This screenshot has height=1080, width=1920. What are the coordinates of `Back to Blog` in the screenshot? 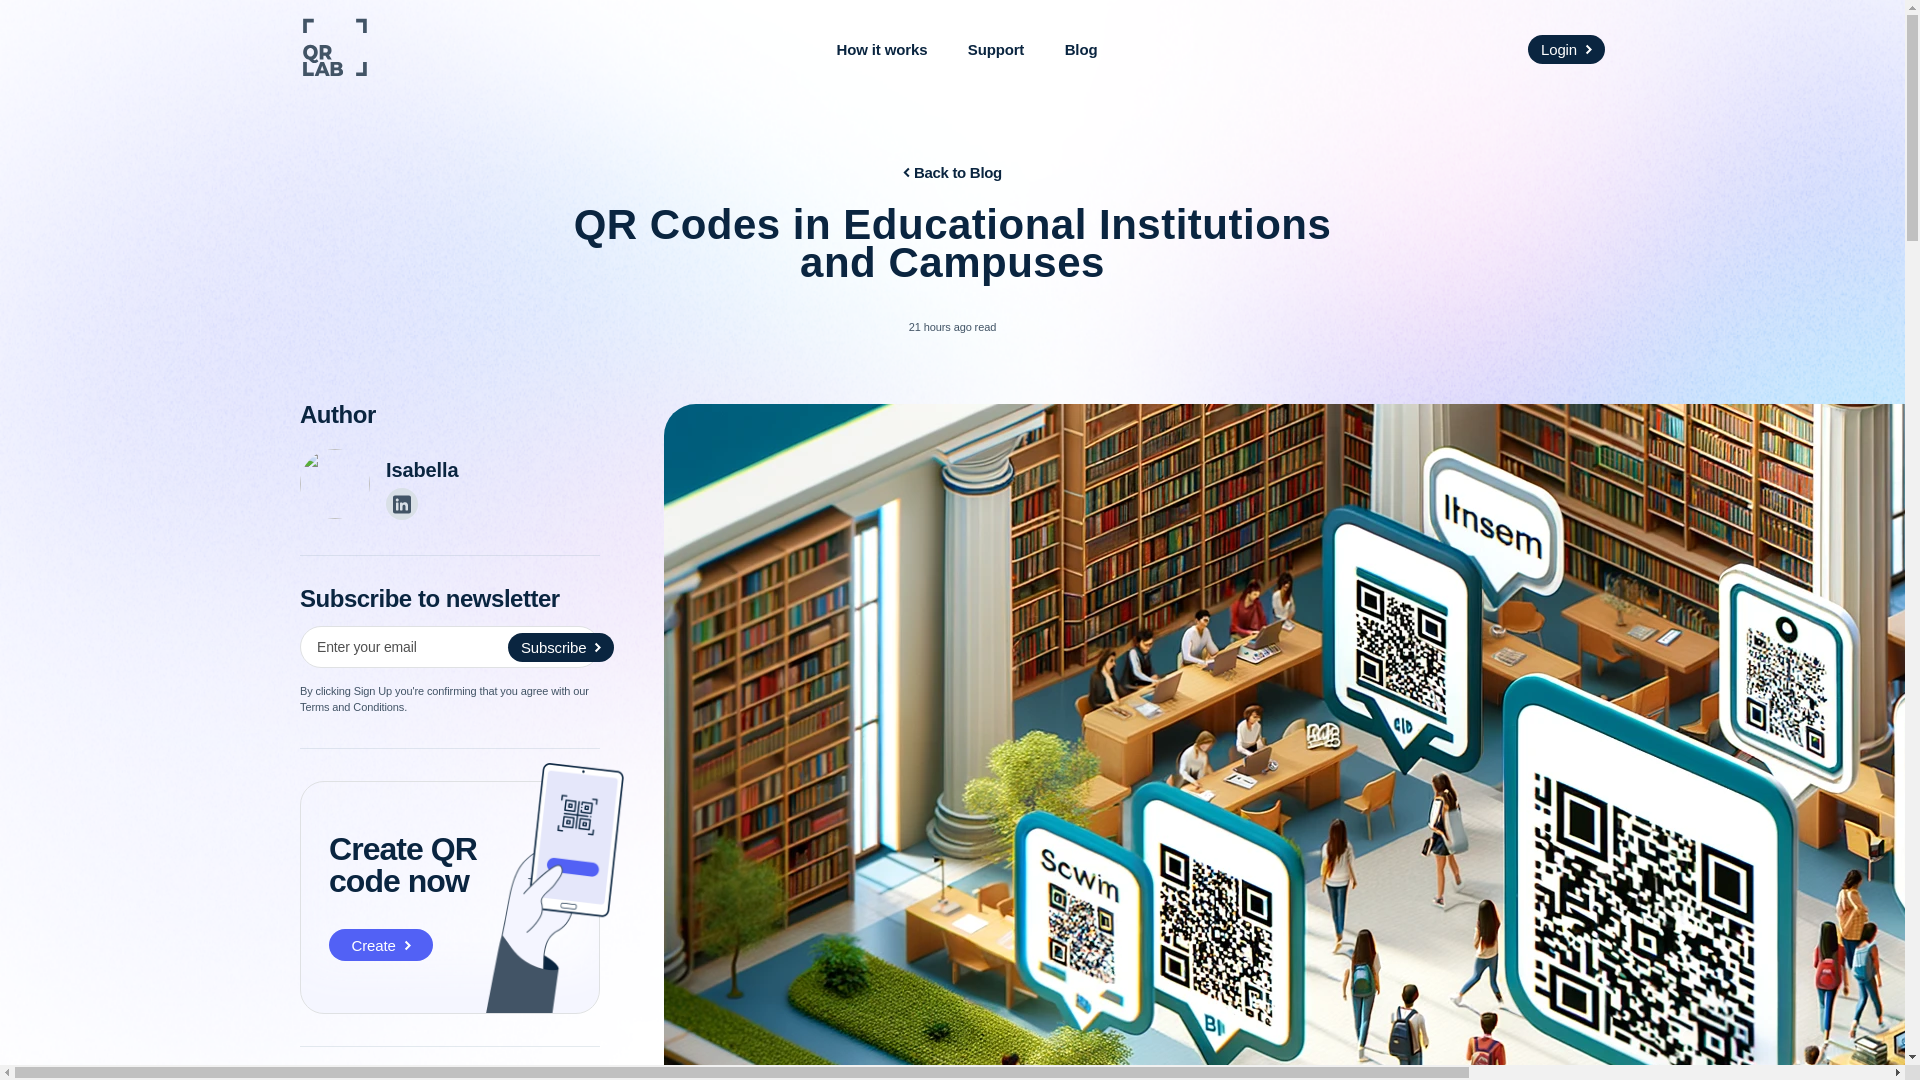 It's located at (952, 172).